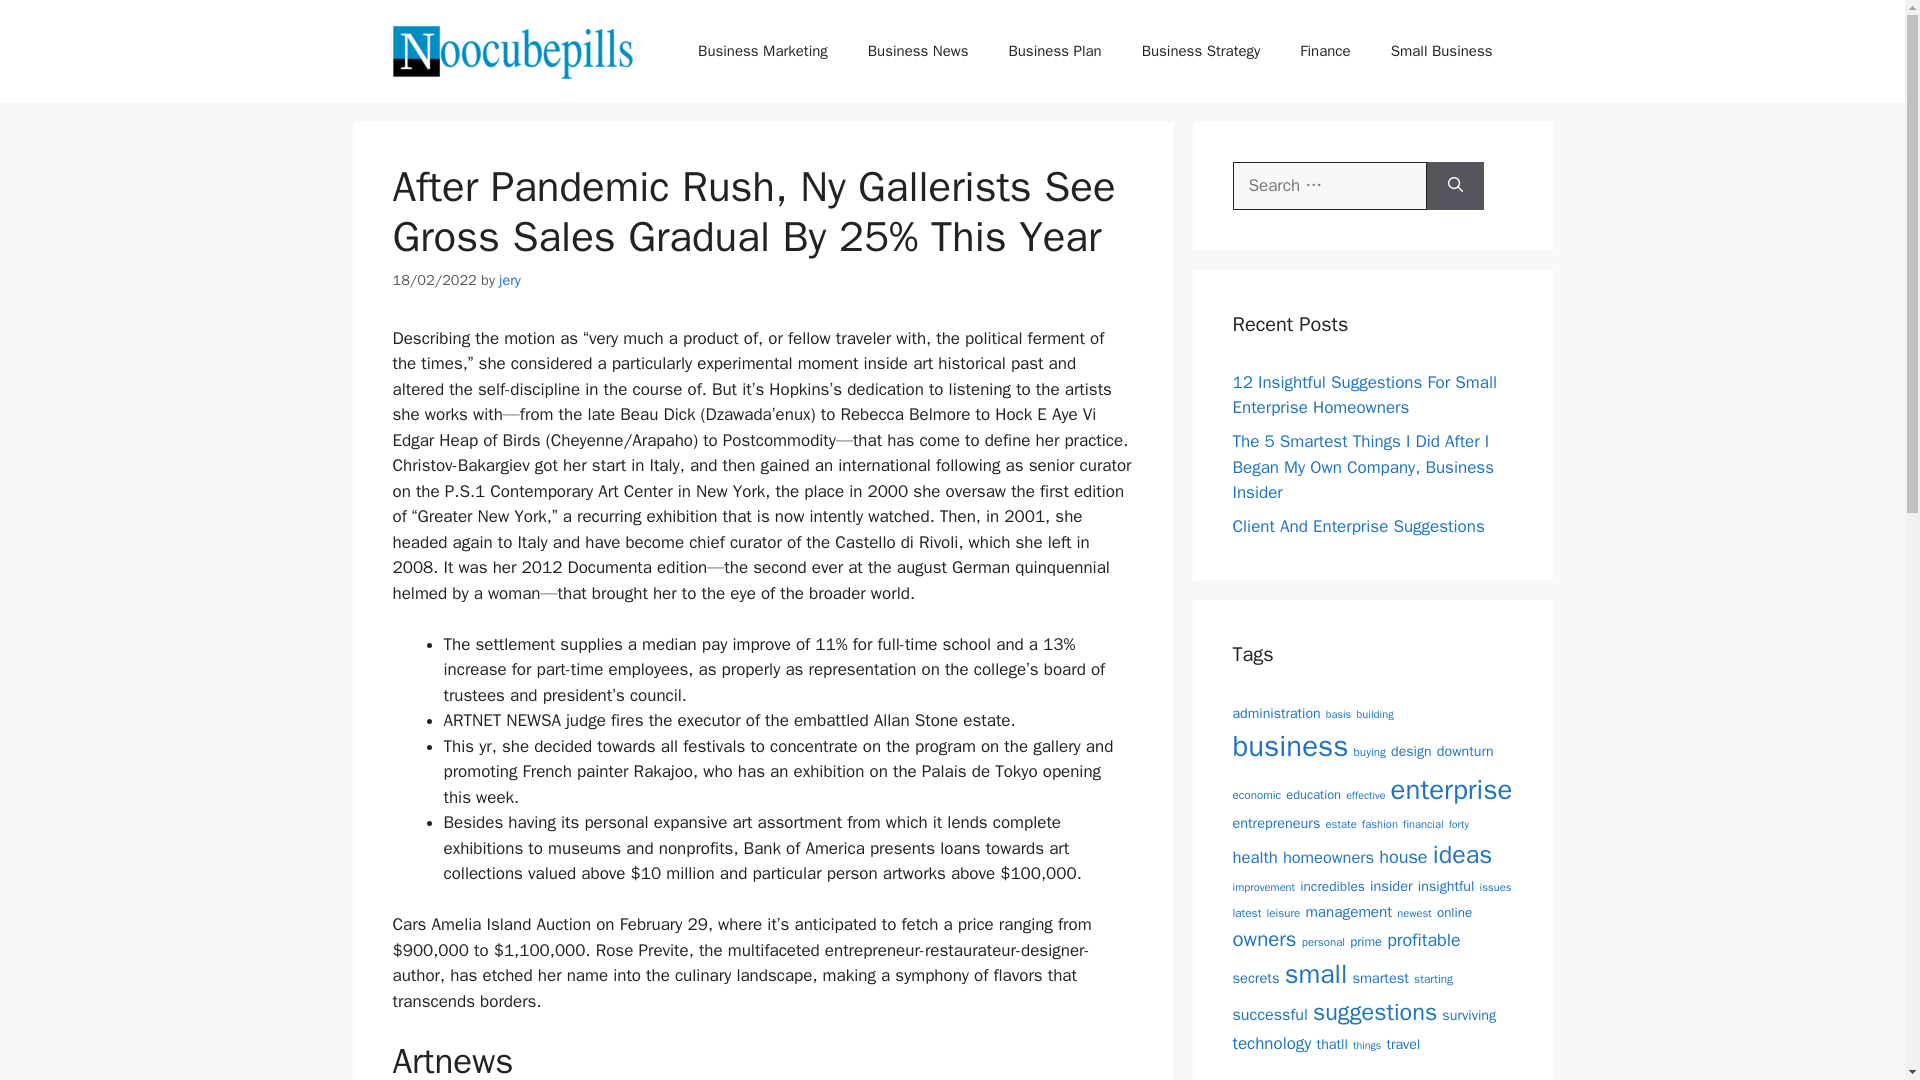 The width and height of the screenshot is (1920, 1080). I want to click on education, so click(1313, 795).